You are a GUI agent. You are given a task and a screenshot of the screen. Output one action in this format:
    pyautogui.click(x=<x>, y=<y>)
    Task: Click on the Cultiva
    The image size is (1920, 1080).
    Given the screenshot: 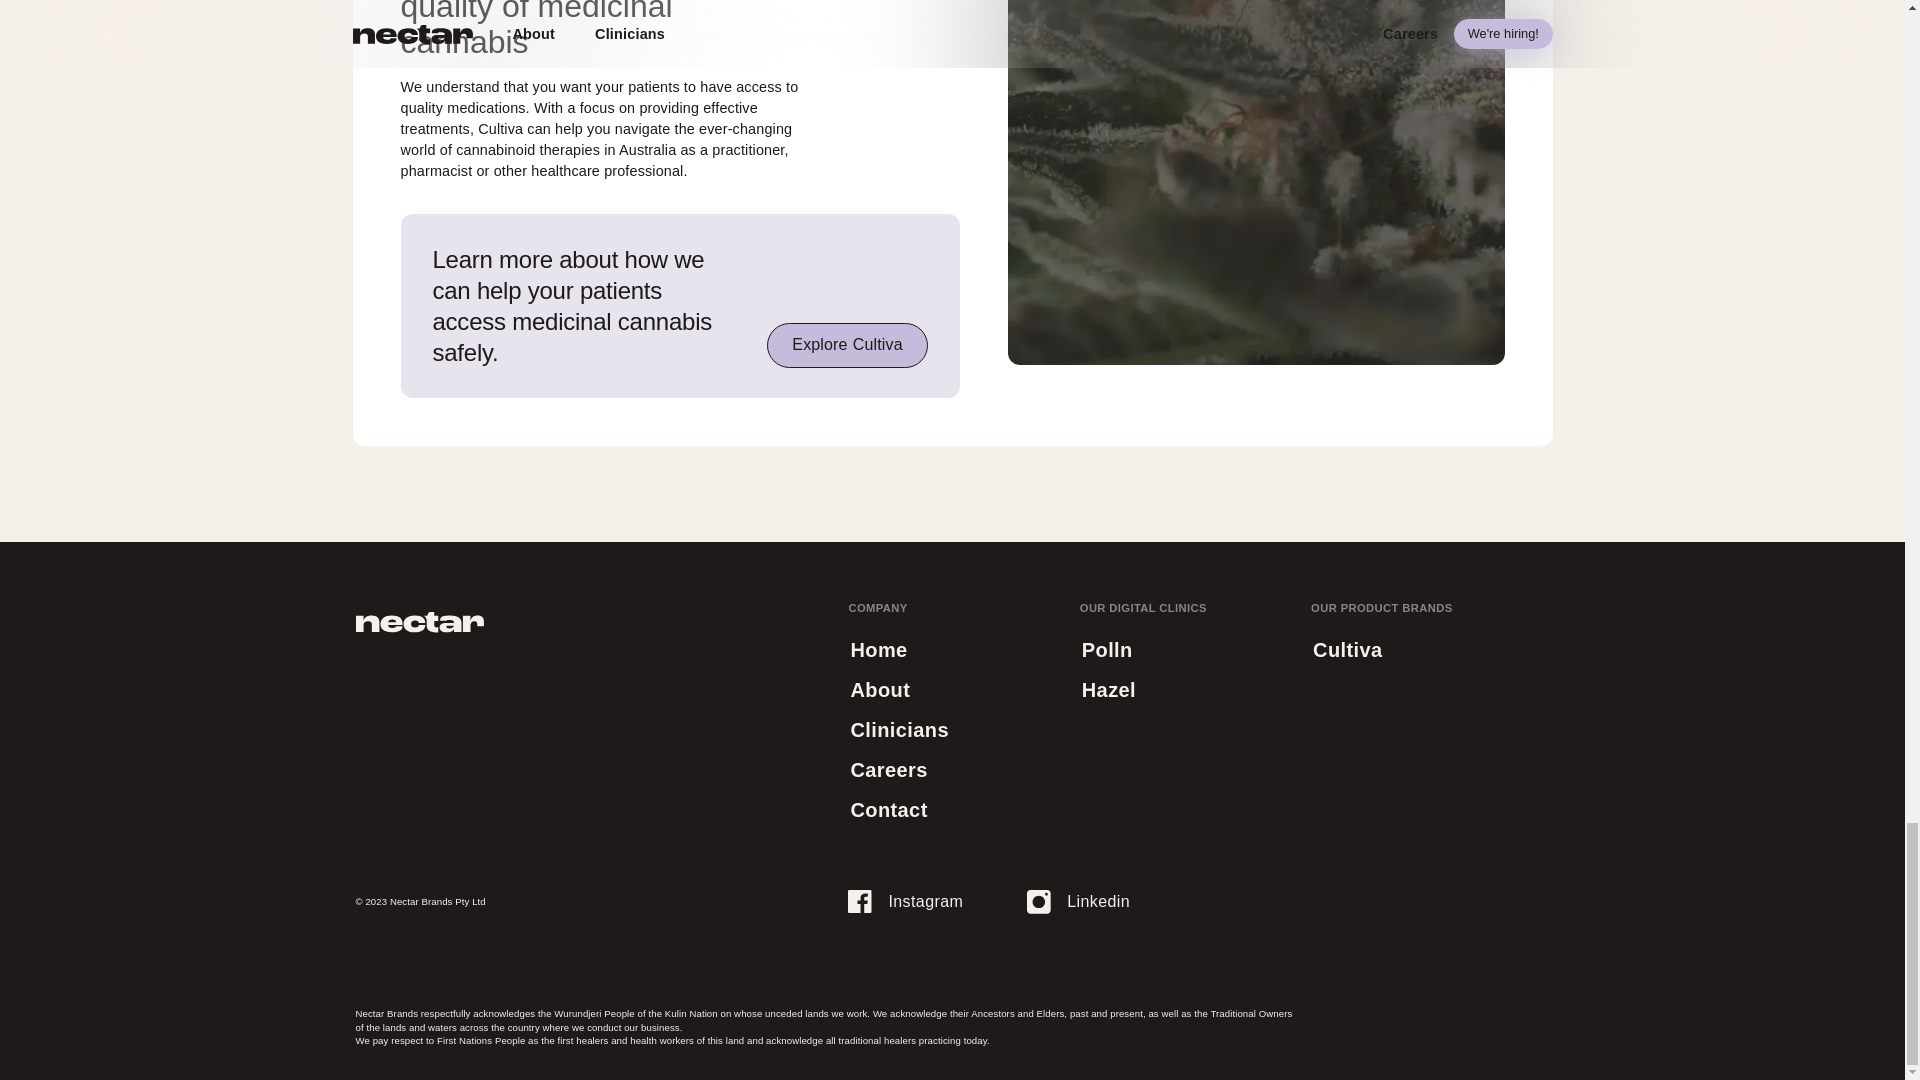 What is the action you would take?
    pyautogui.click(x=1348, y=649)
    